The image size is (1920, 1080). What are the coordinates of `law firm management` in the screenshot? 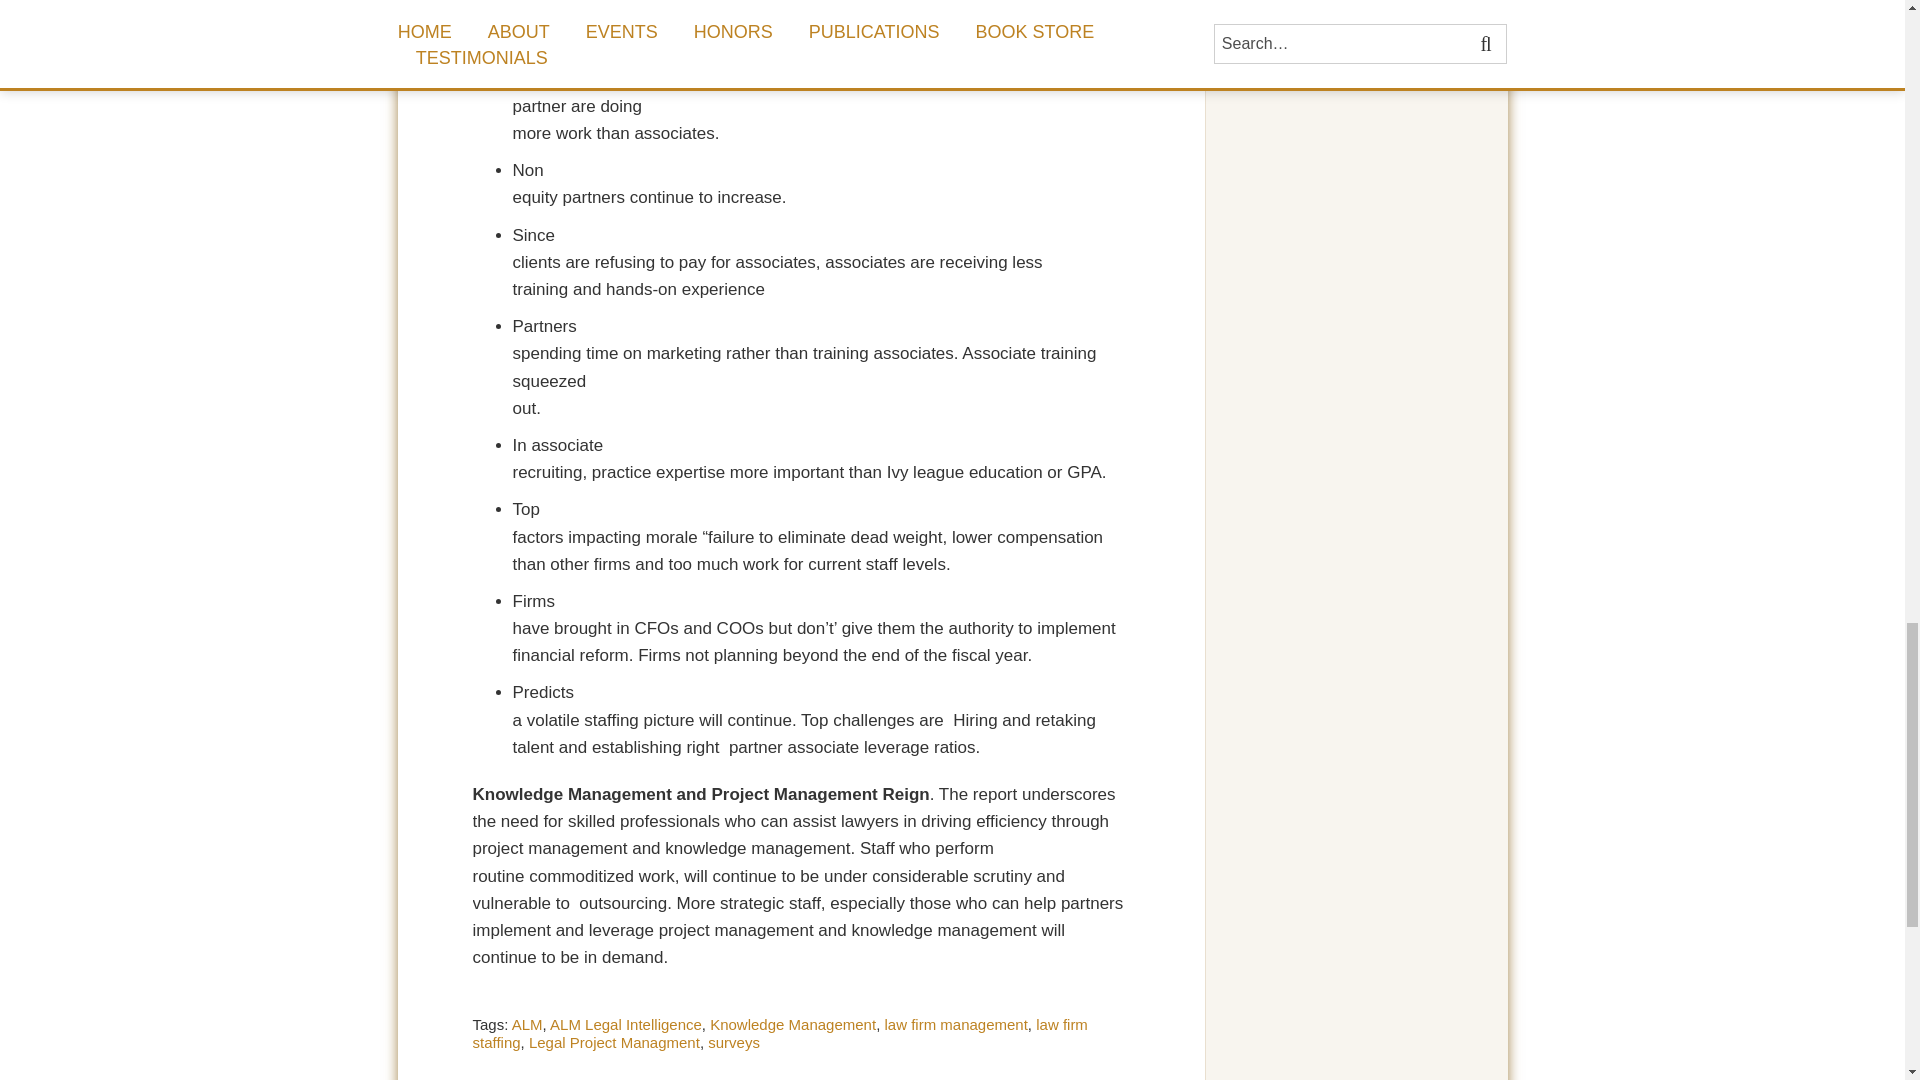 It's located at (955, 1024).